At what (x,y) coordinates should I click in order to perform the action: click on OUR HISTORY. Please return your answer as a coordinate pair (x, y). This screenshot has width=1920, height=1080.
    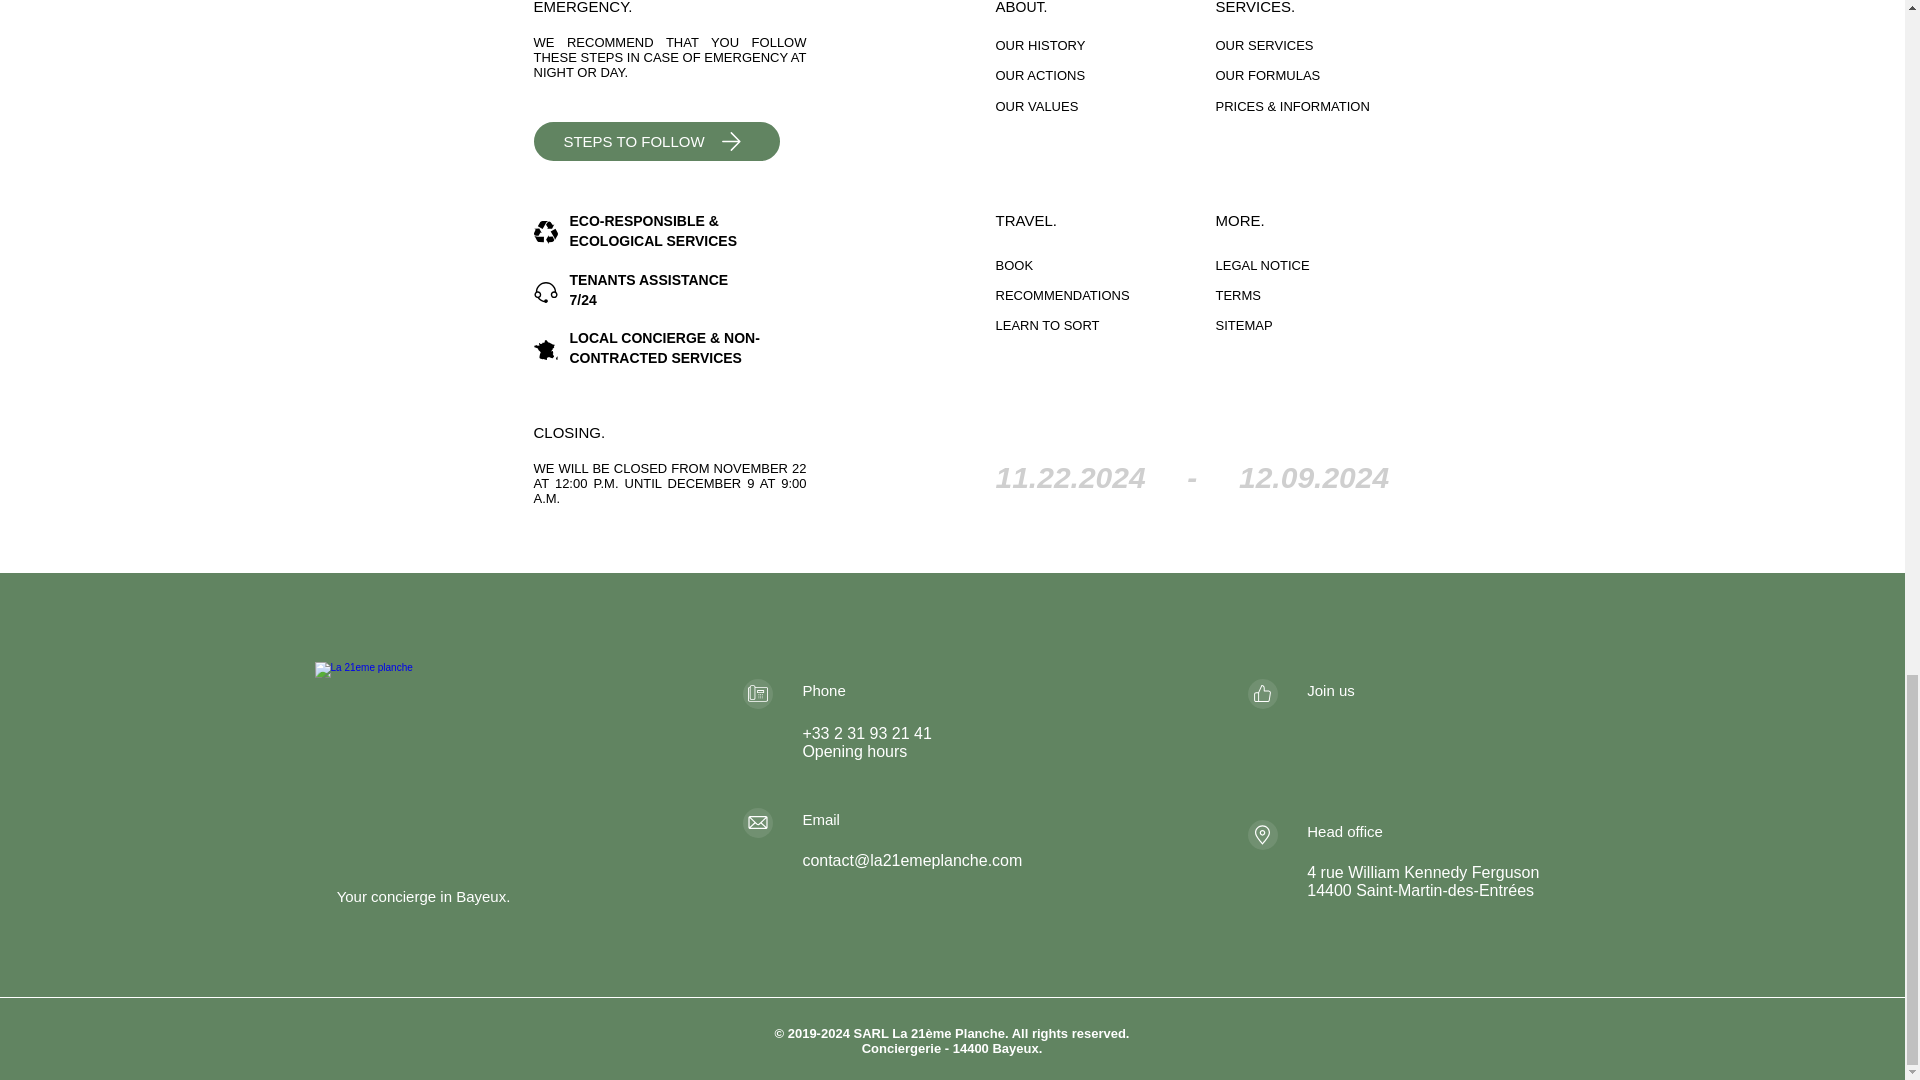
    Looking at the image, I should click on (1106, 46).